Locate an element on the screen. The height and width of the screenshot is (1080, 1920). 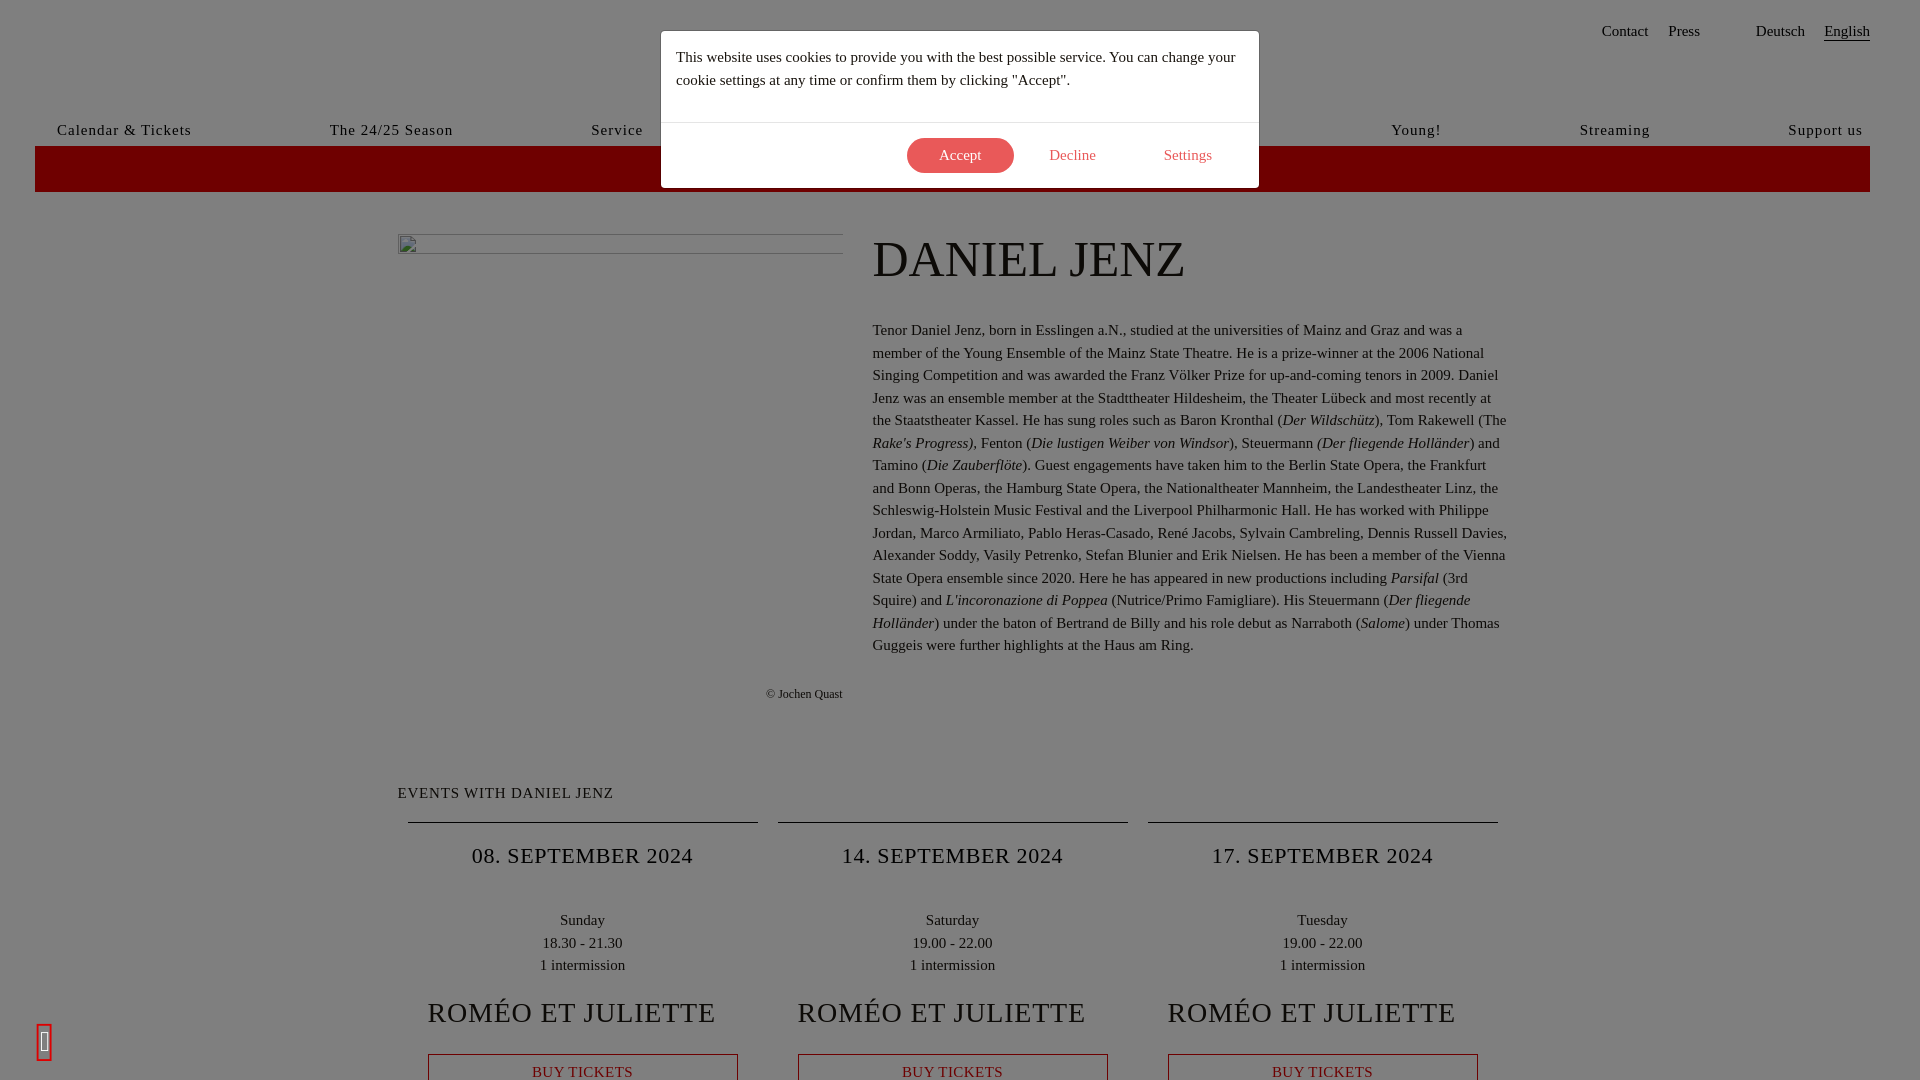
Opera is located at coordinates (825, 168).